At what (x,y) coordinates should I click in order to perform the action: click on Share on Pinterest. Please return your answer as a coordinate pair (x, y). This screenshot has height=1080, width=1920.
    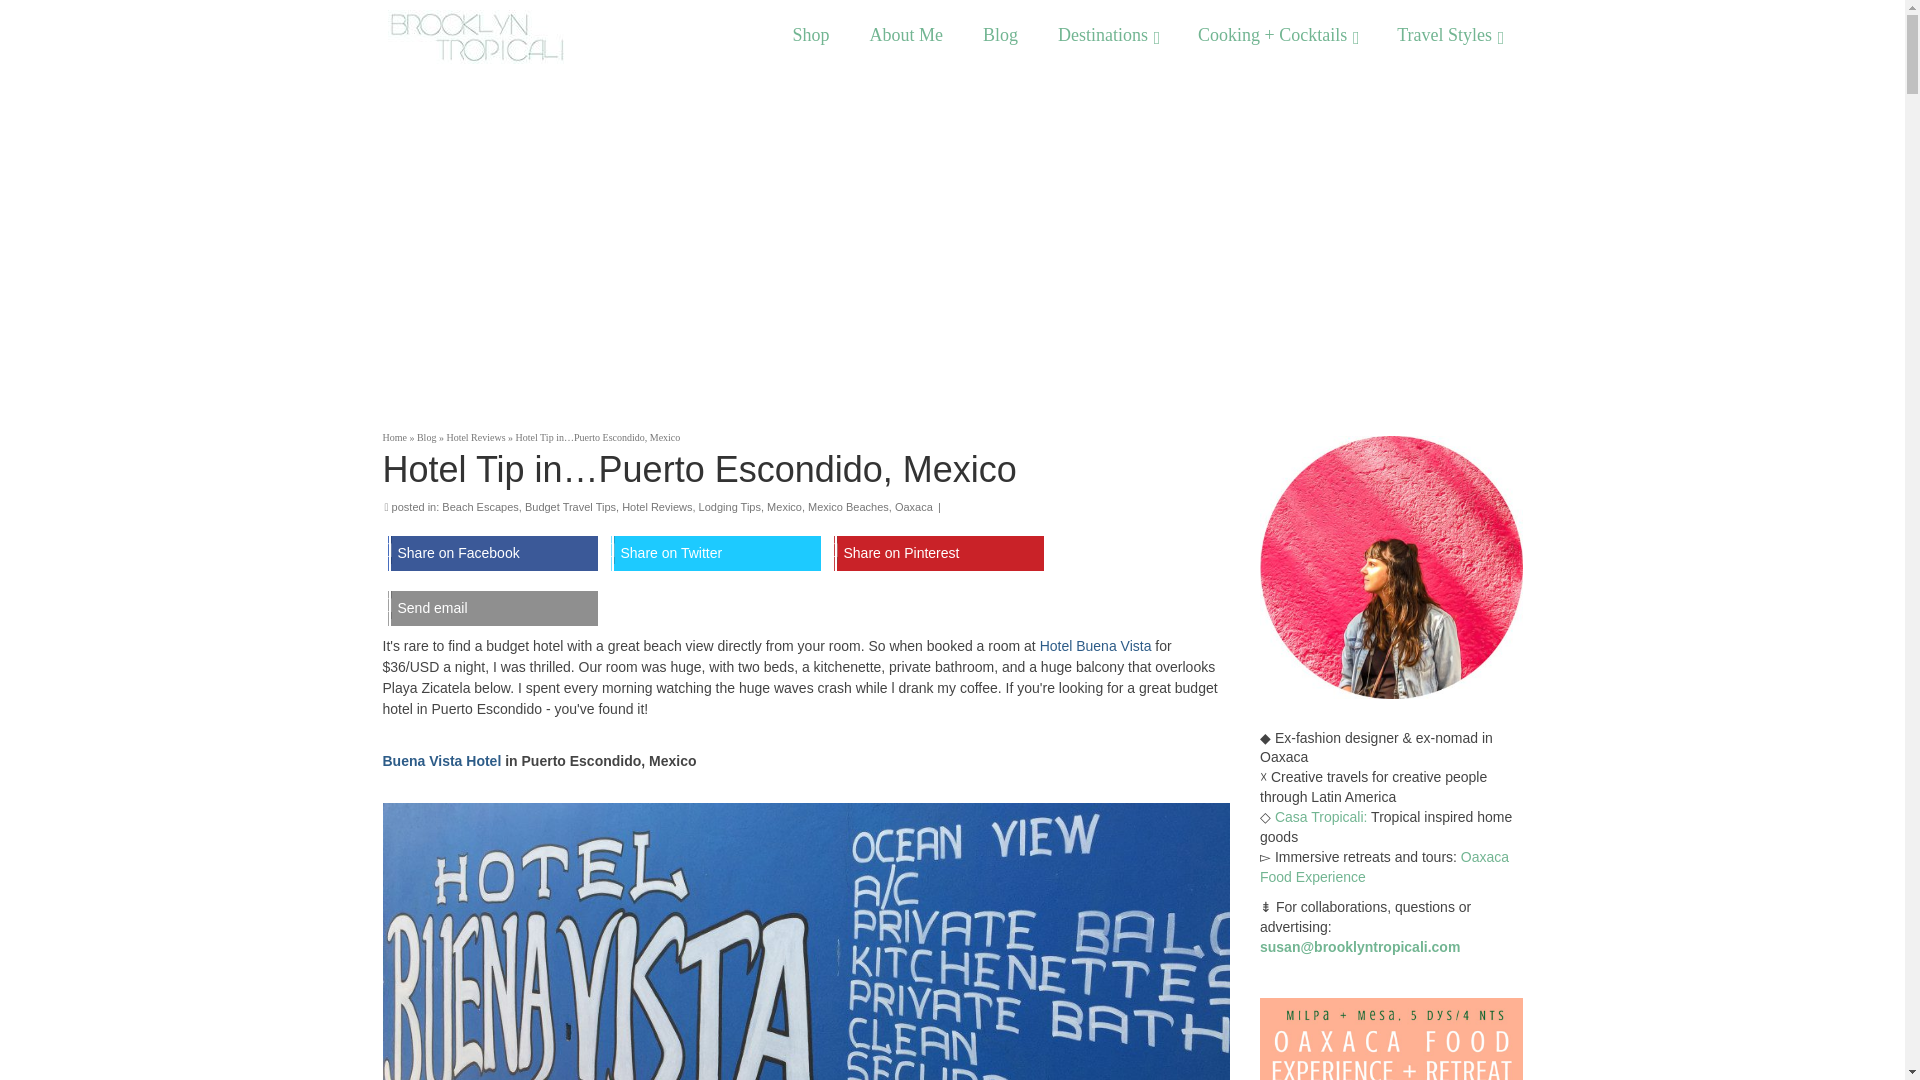
    Looking at the image, I should click on (938, 553).